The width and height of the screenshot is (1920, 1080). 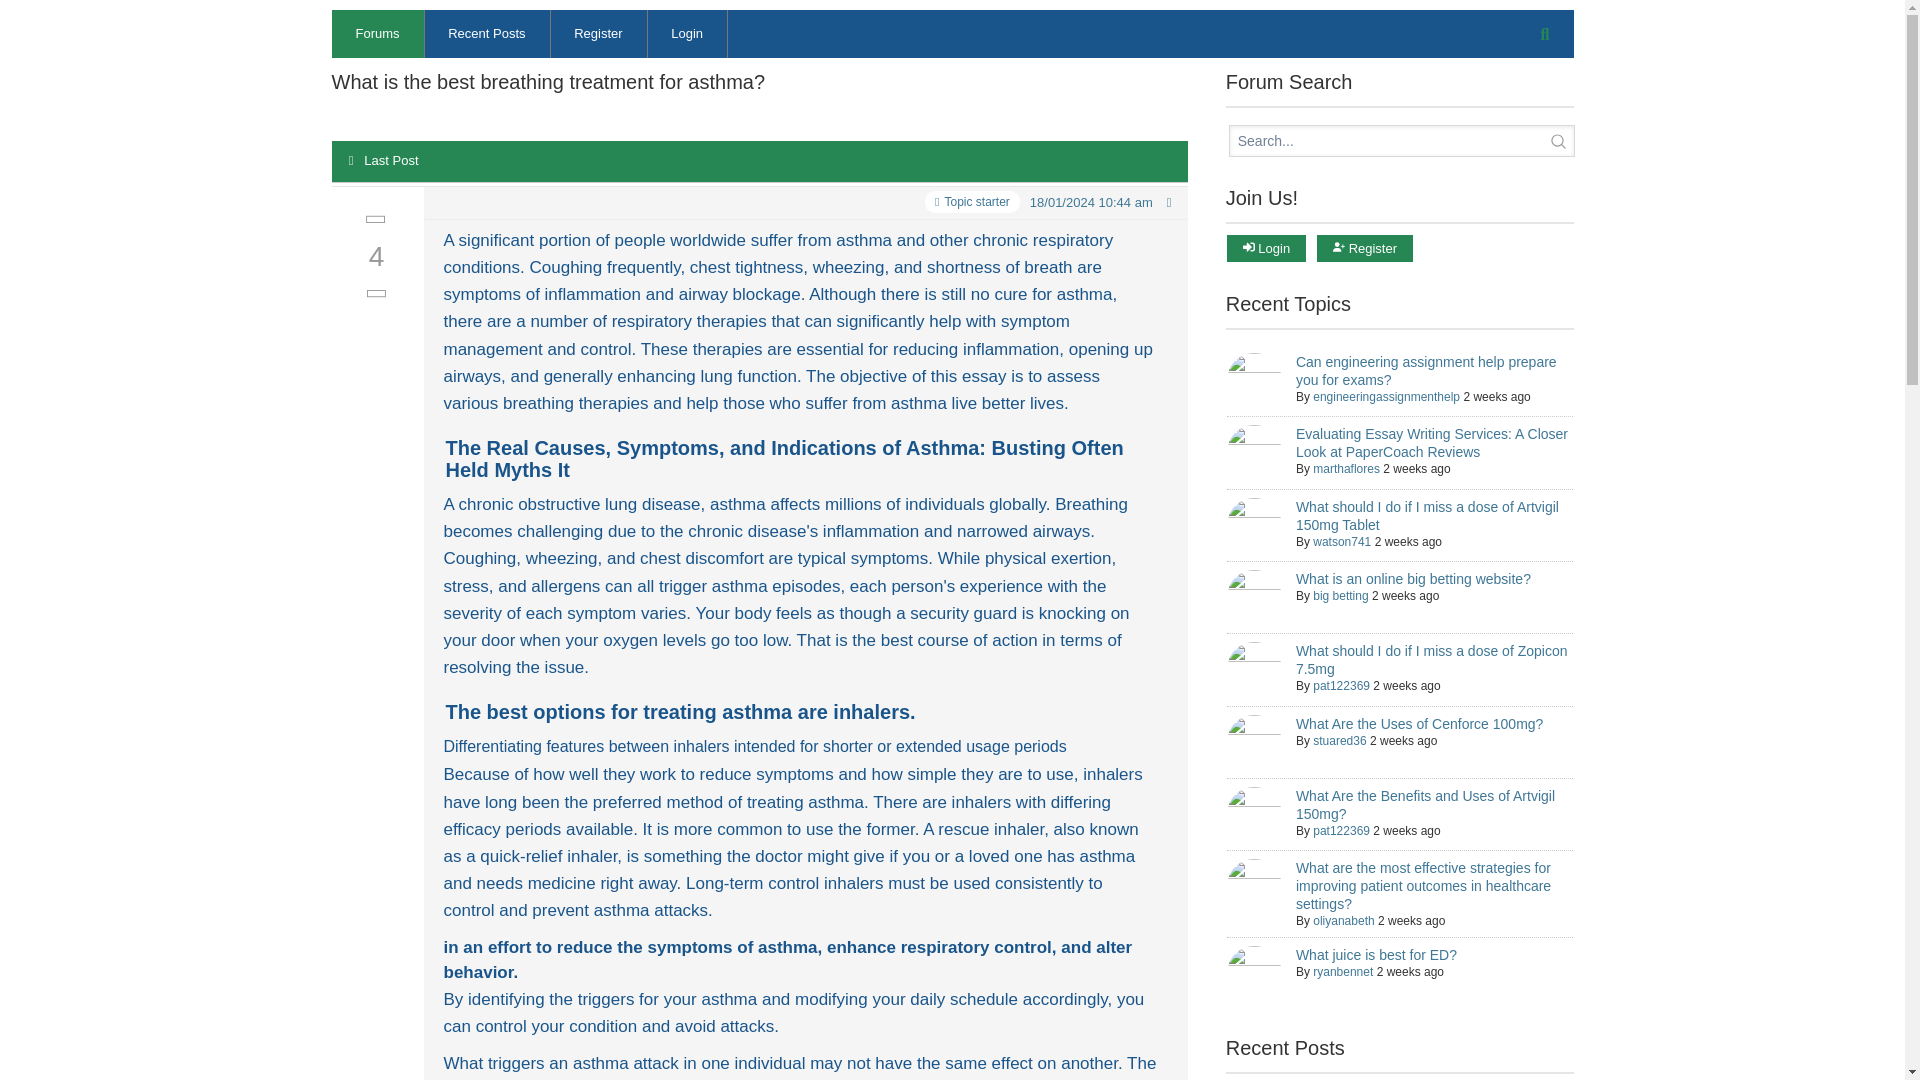 I want to click on pat122369, so click(x=1342, y=831).